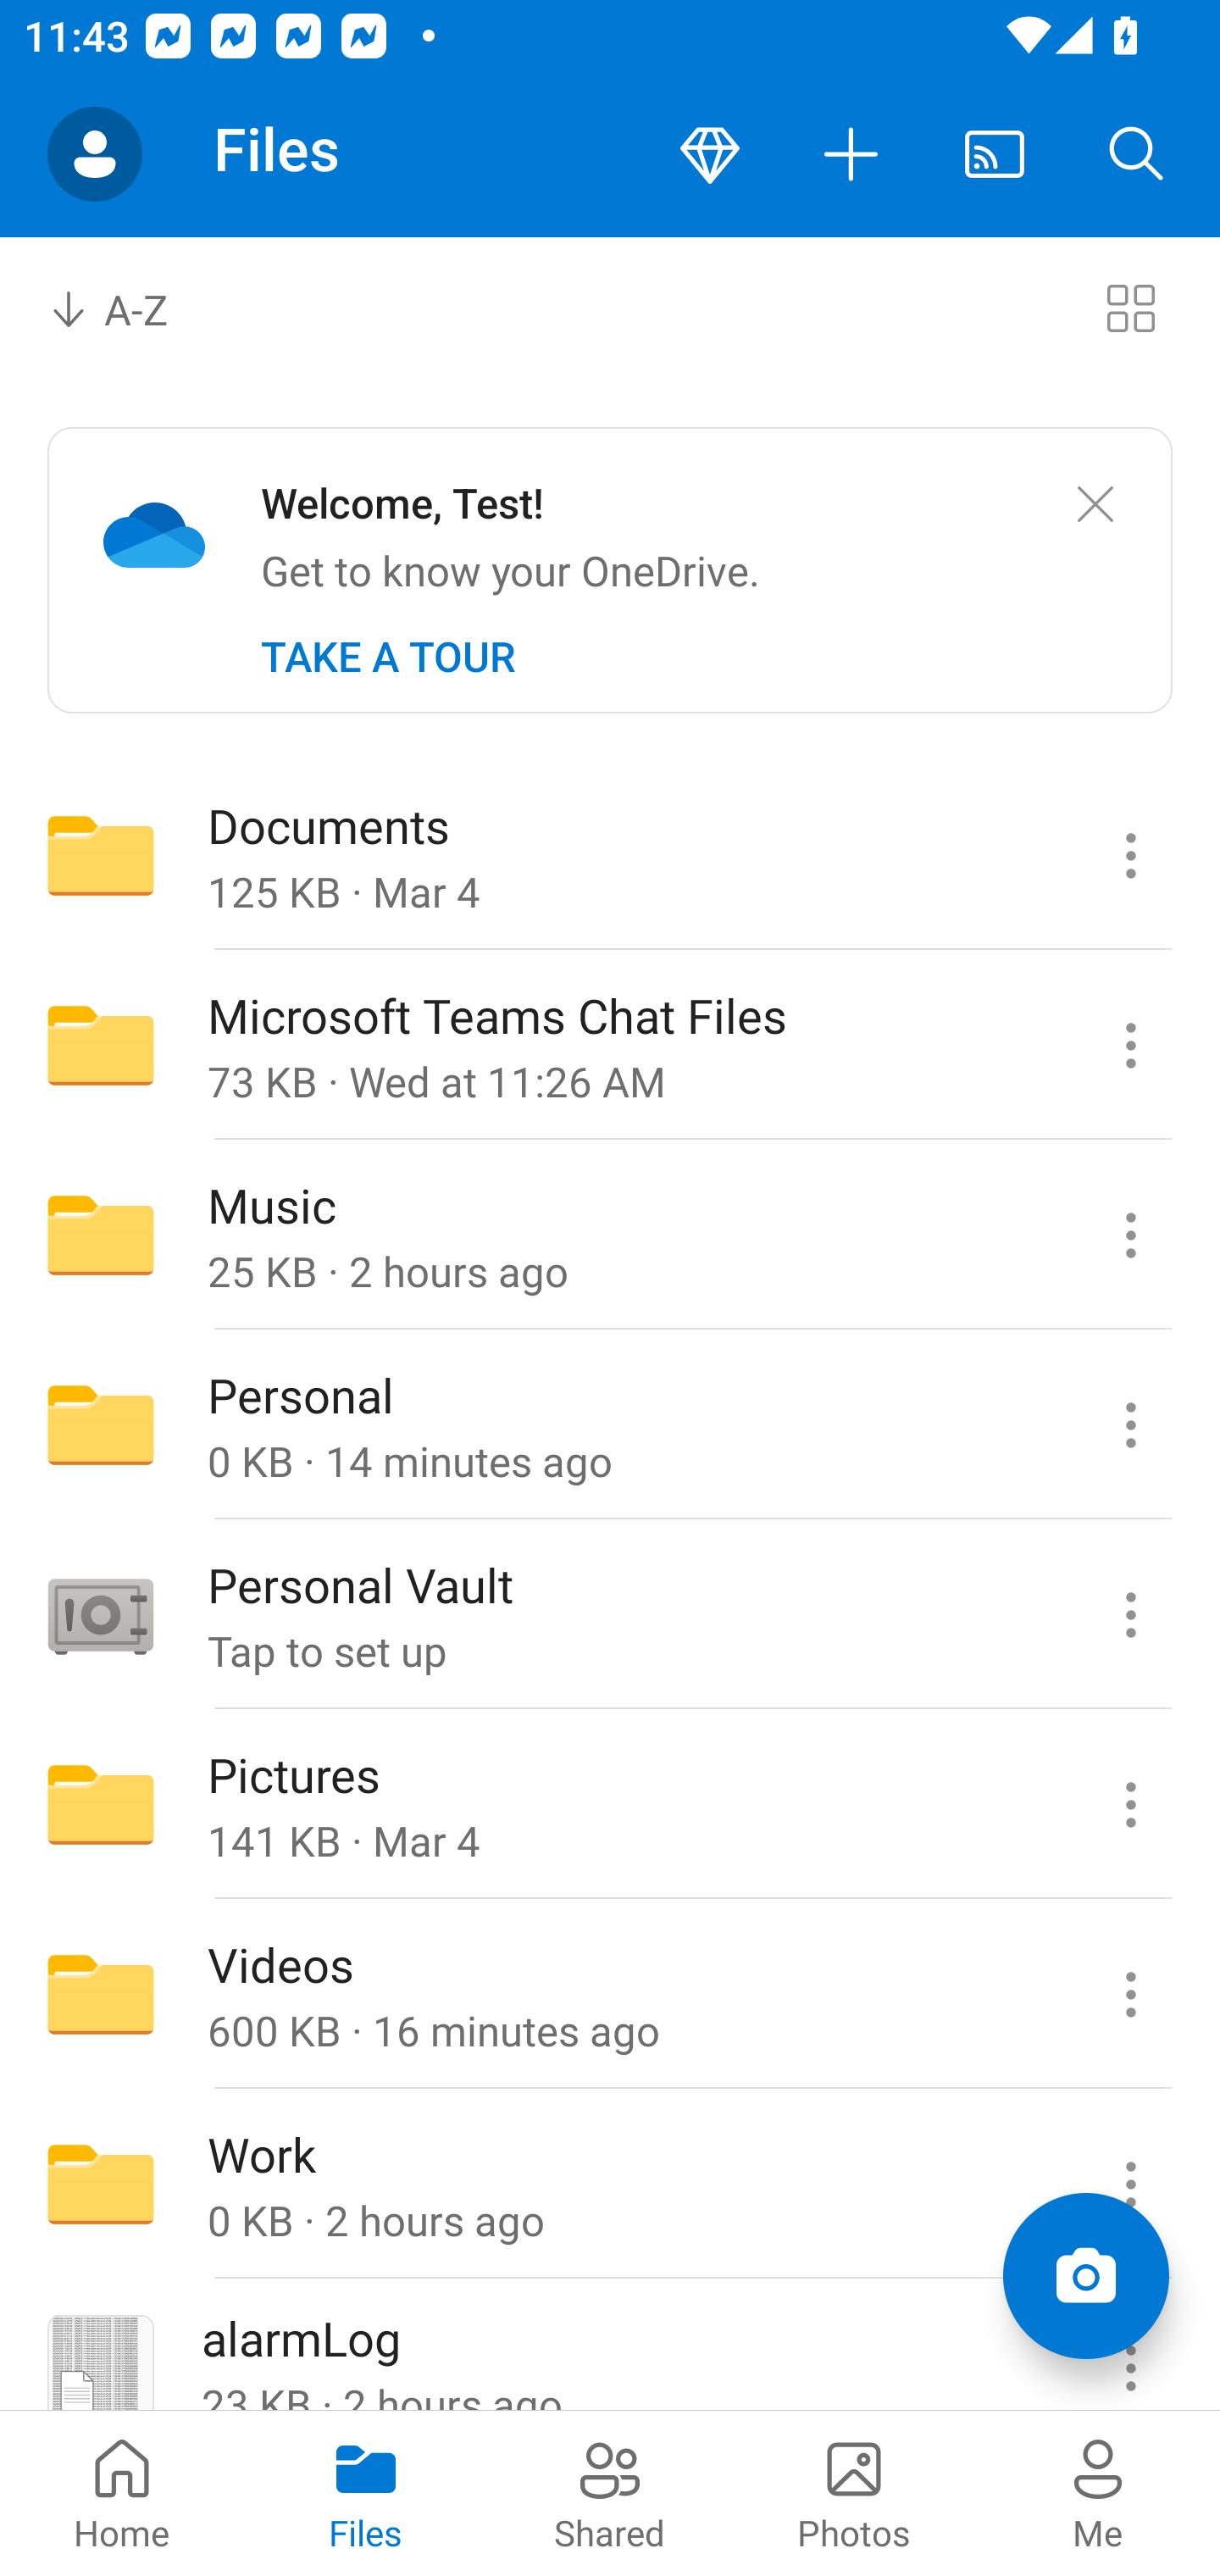 The height and width of the screenshot is (2576, 1220). What do you see at coordinates (1130, 307) in the screenshot?
I see `Switch to tiles view` at bounding box center [1130, 307].